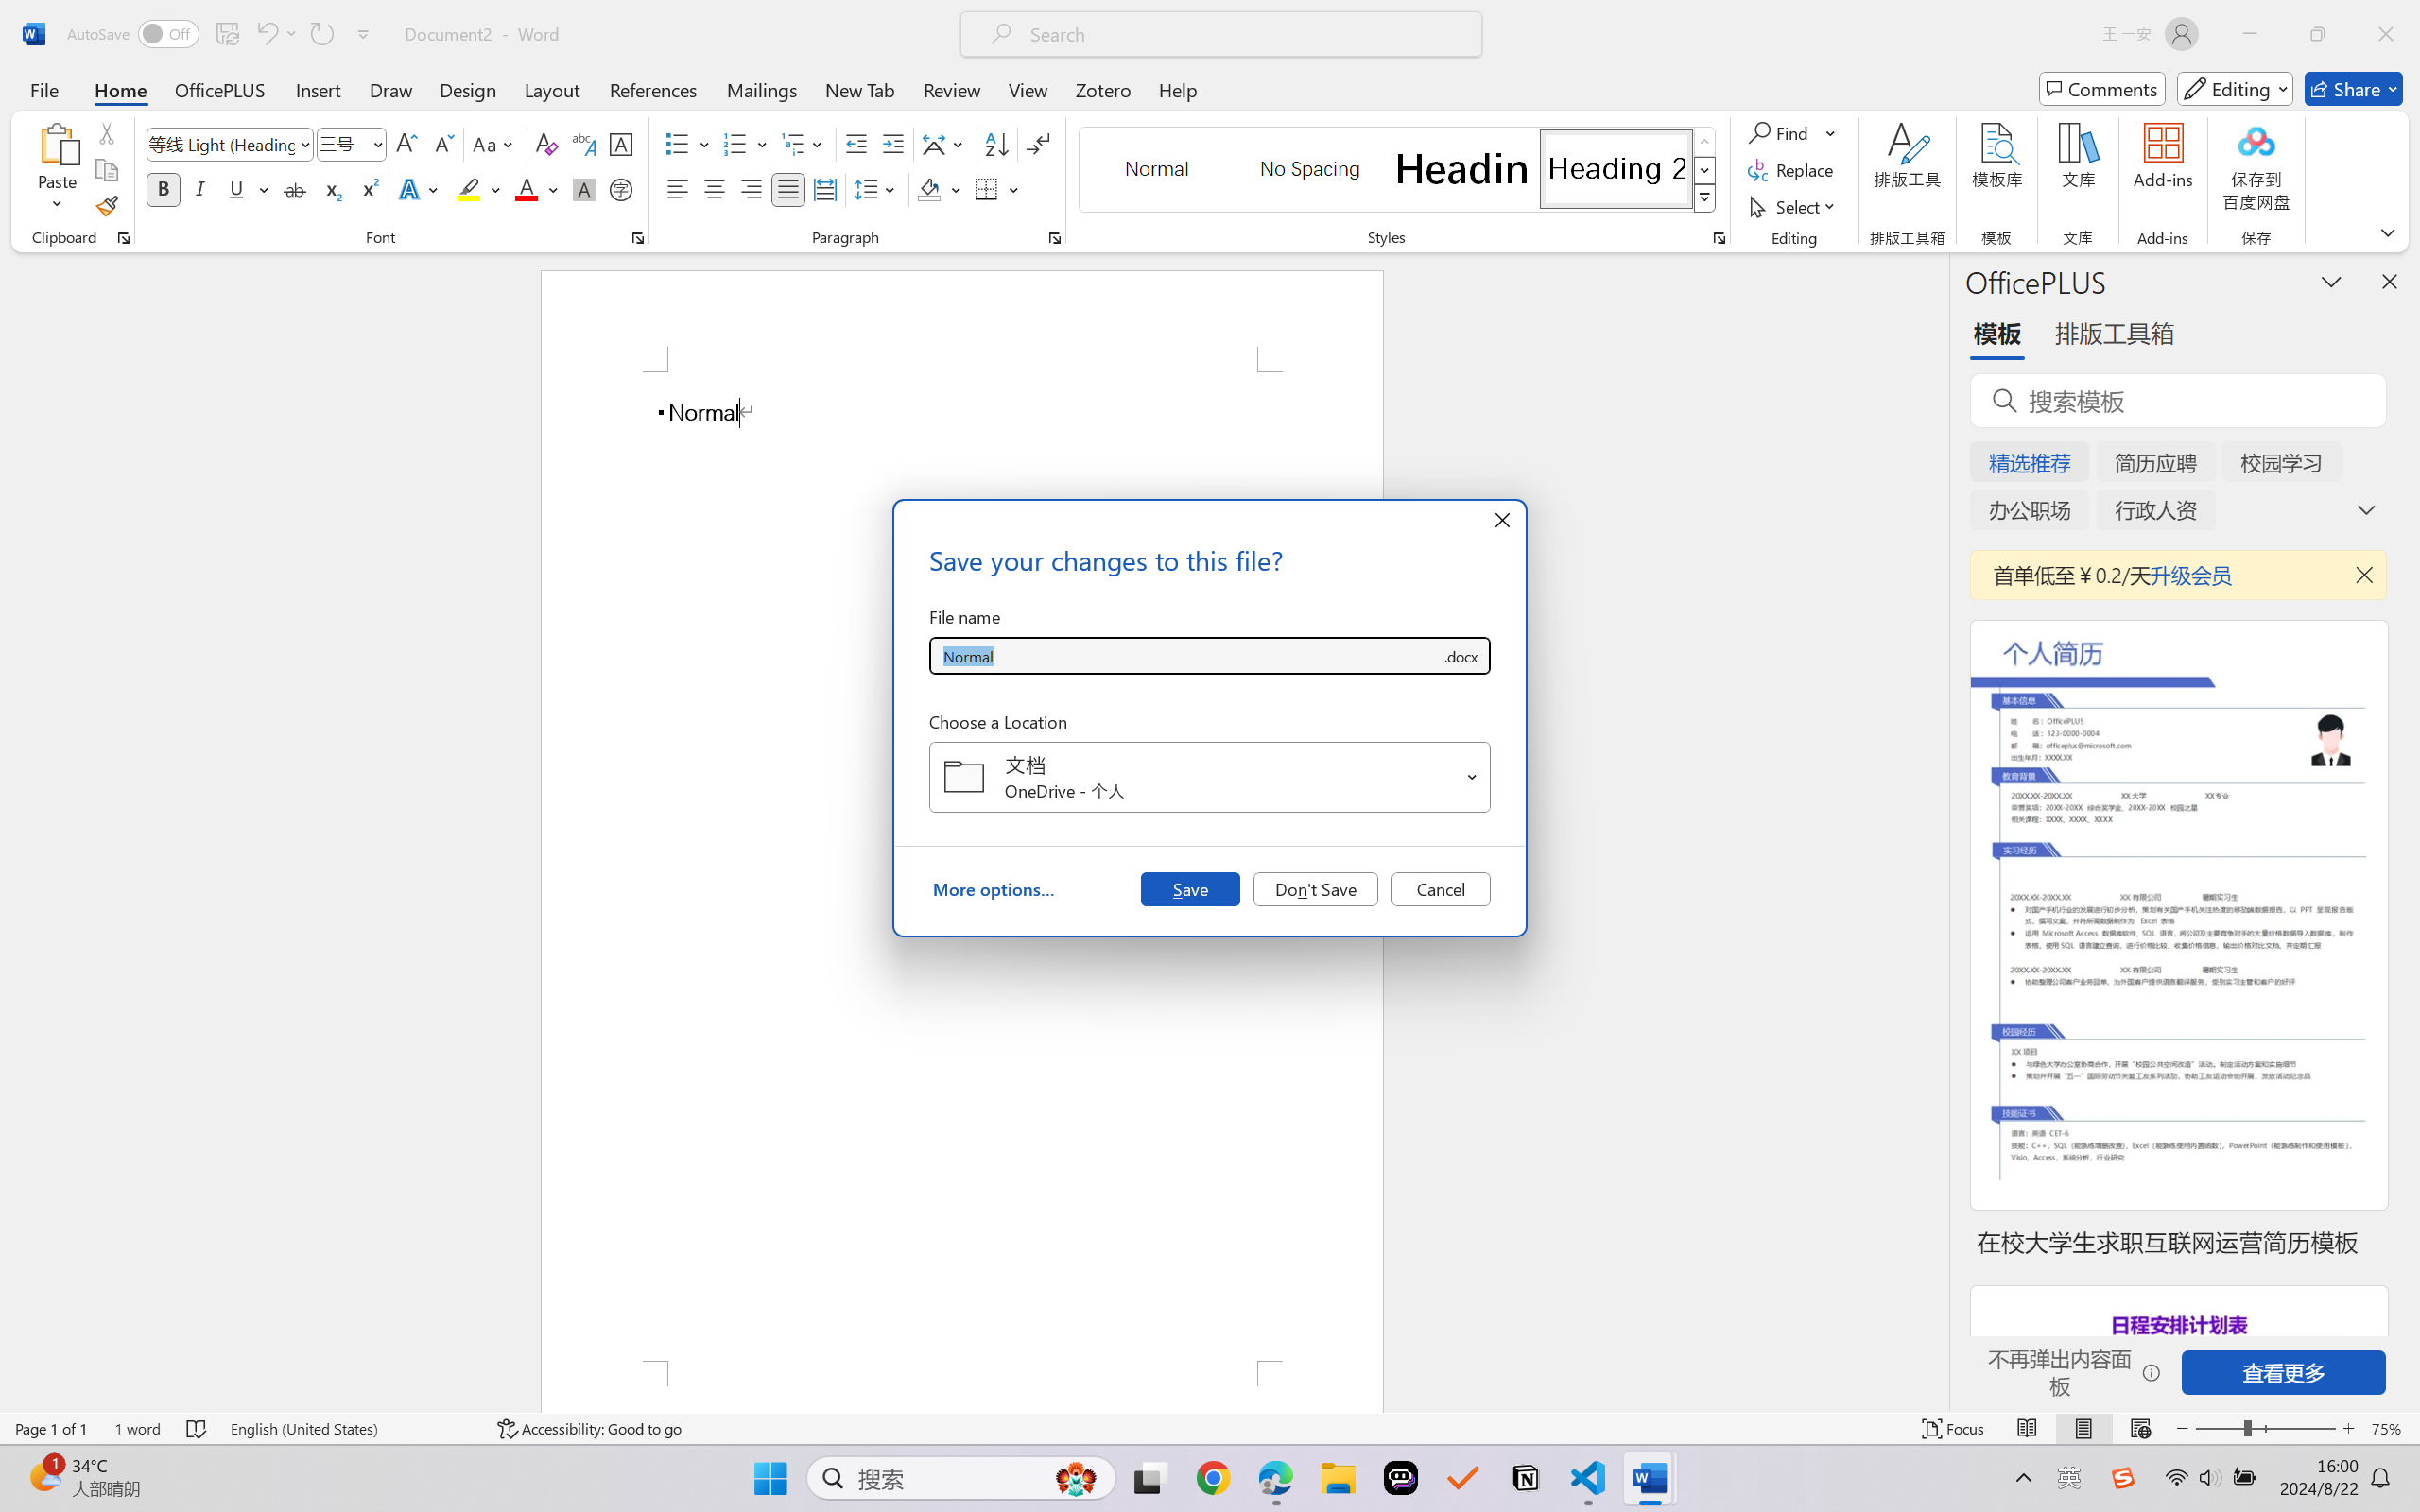 Image resolution: width=2420 pixels, height=1512 pixels. What do you see at coordinates (468, 89) in the screenshot?
I see `Design` at bounding box center [468, 89].